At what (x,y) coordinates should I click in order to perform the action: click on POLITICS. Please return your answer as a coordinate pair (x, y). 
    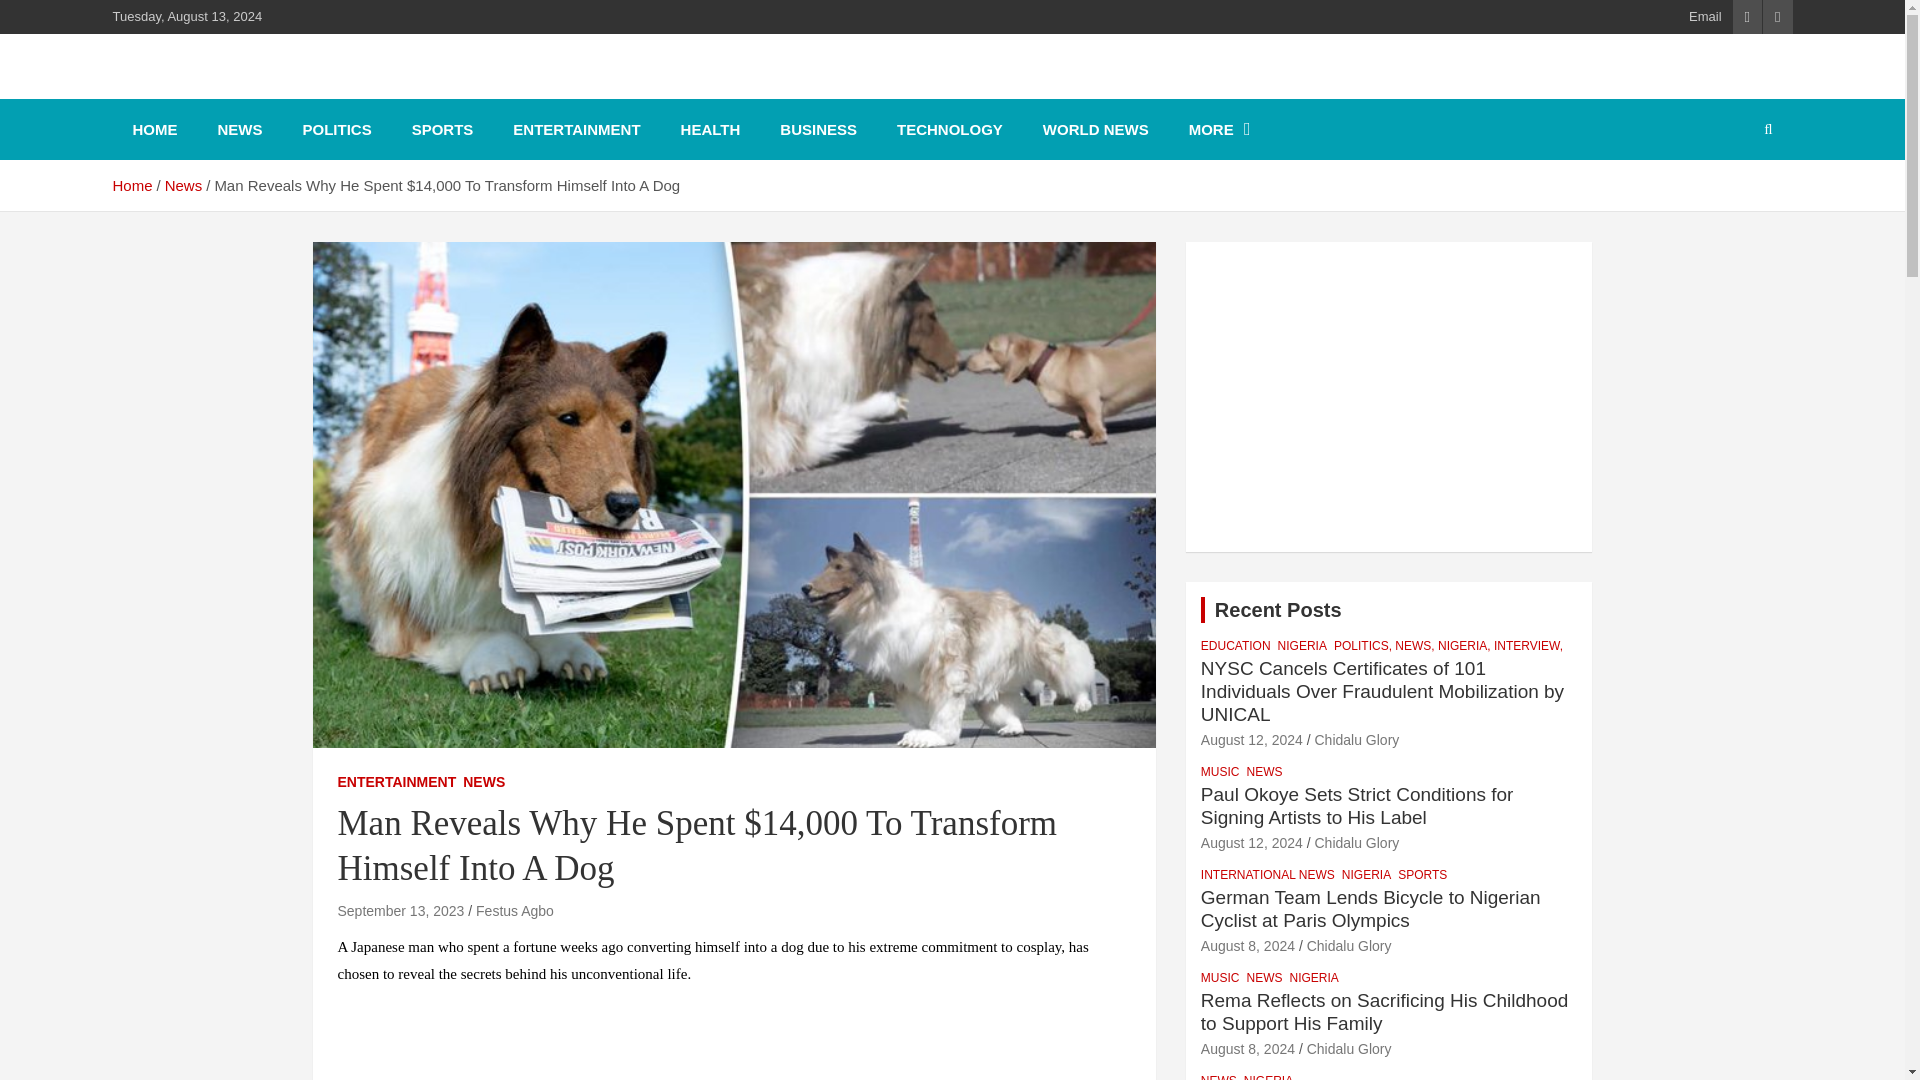
    Looking at the image, I should click on (336, 129).